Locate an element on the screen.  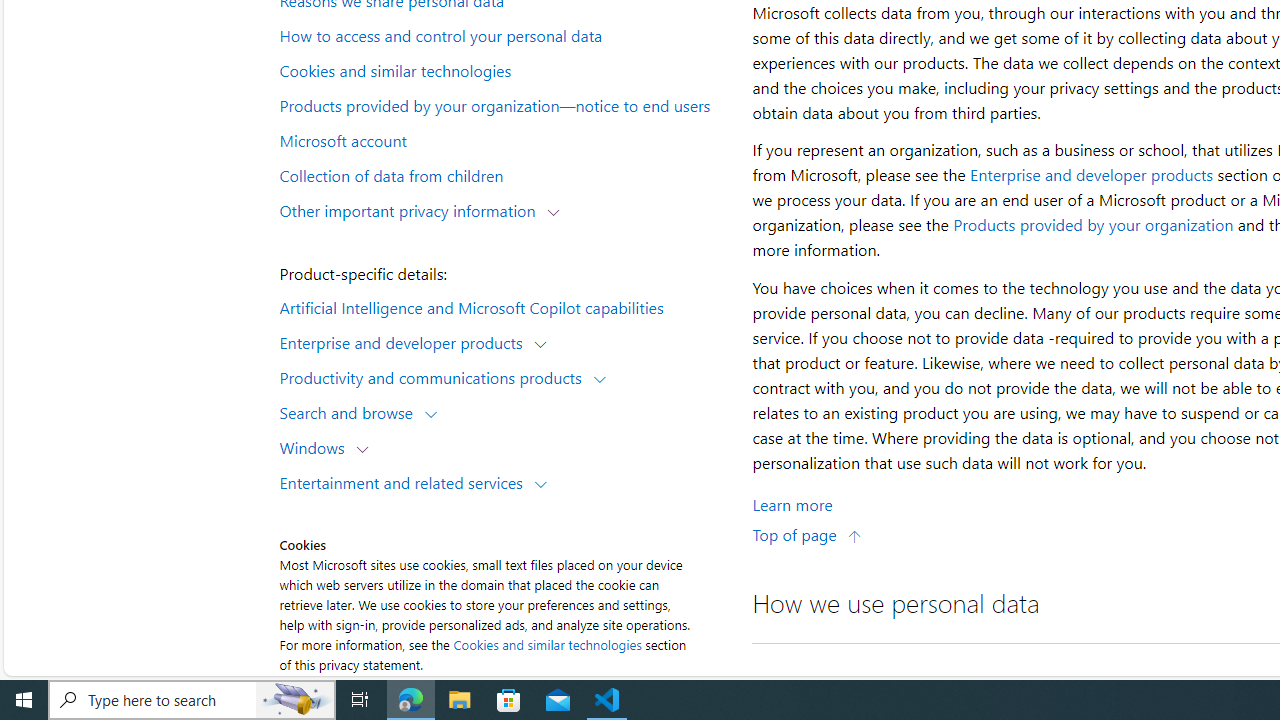
Artificial Intelligence and Microsoft Copilot capabilities is located at coordinates (504, 306).